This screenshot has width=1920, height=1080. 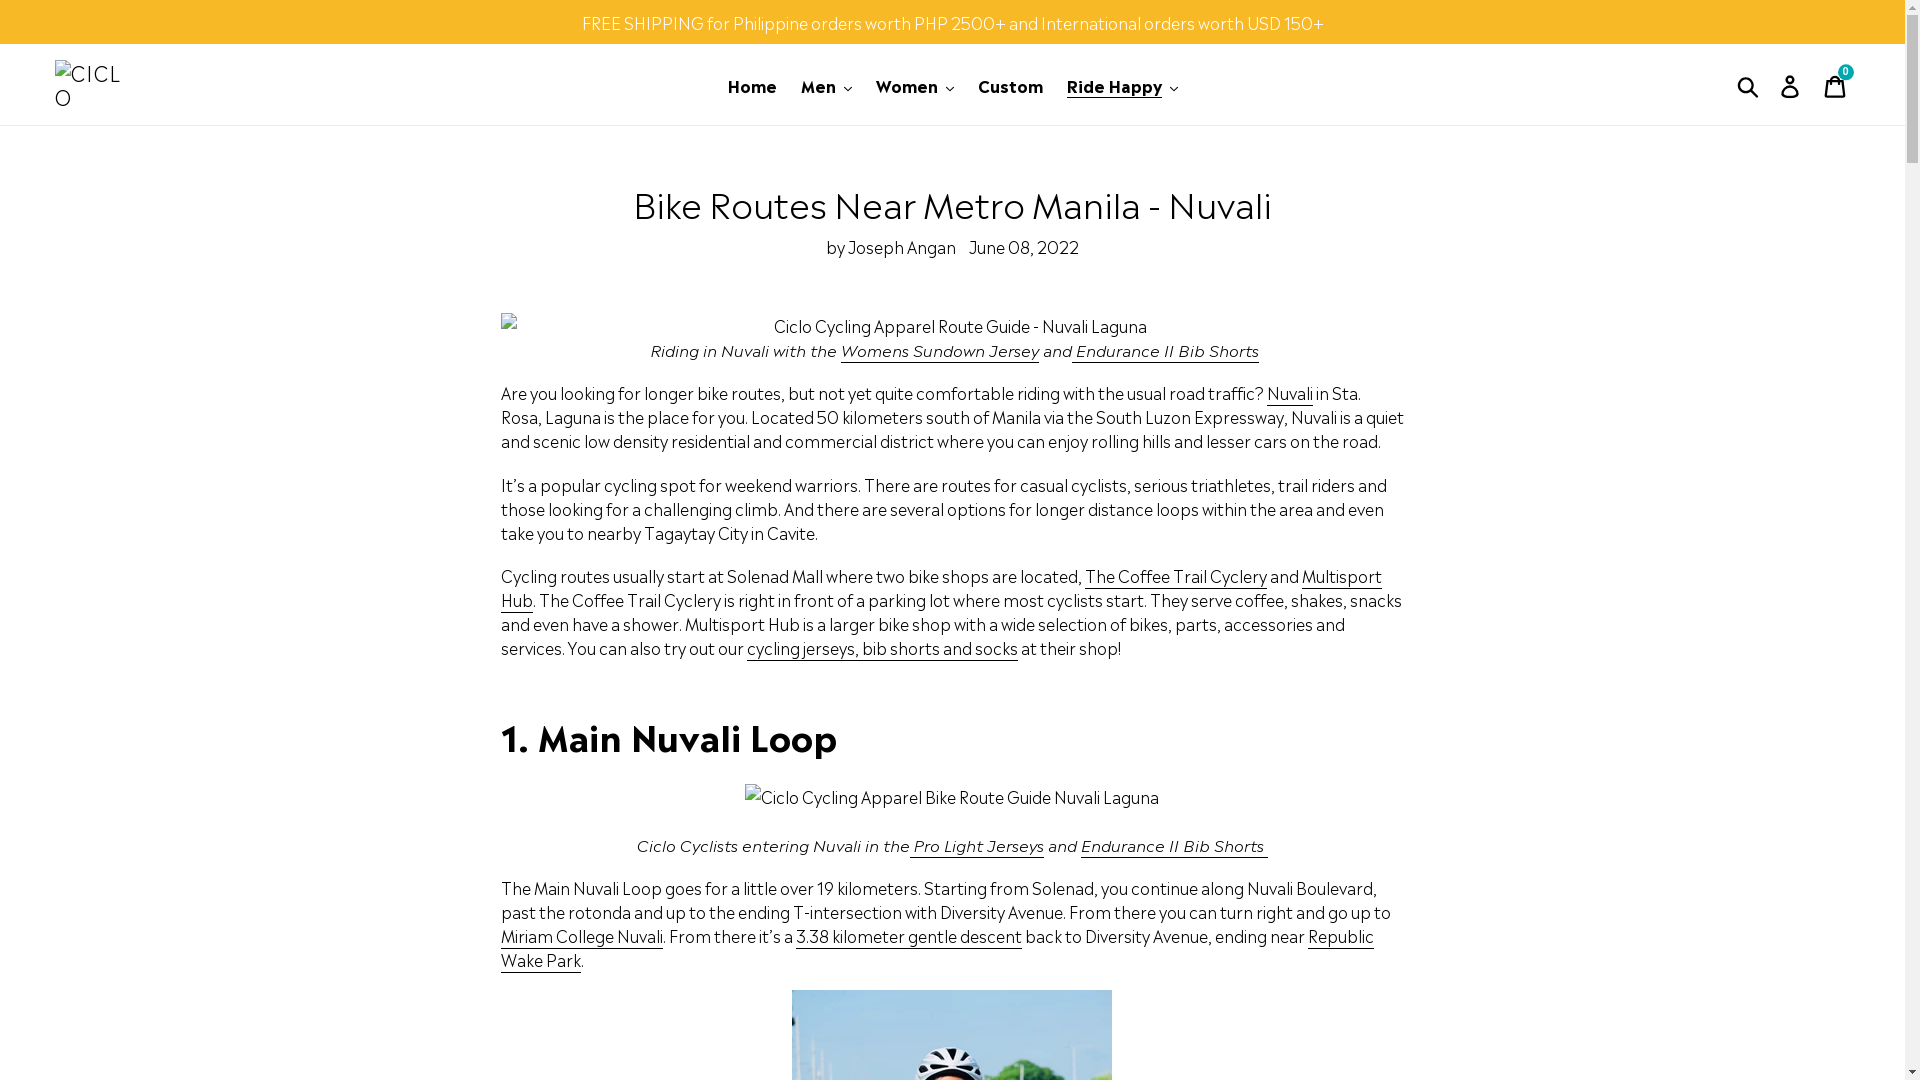 What do you see at coordinates (909, 936) in the screenshot?
I see `3.38 kilometer gentle descent` at bounding box center [909, 936].